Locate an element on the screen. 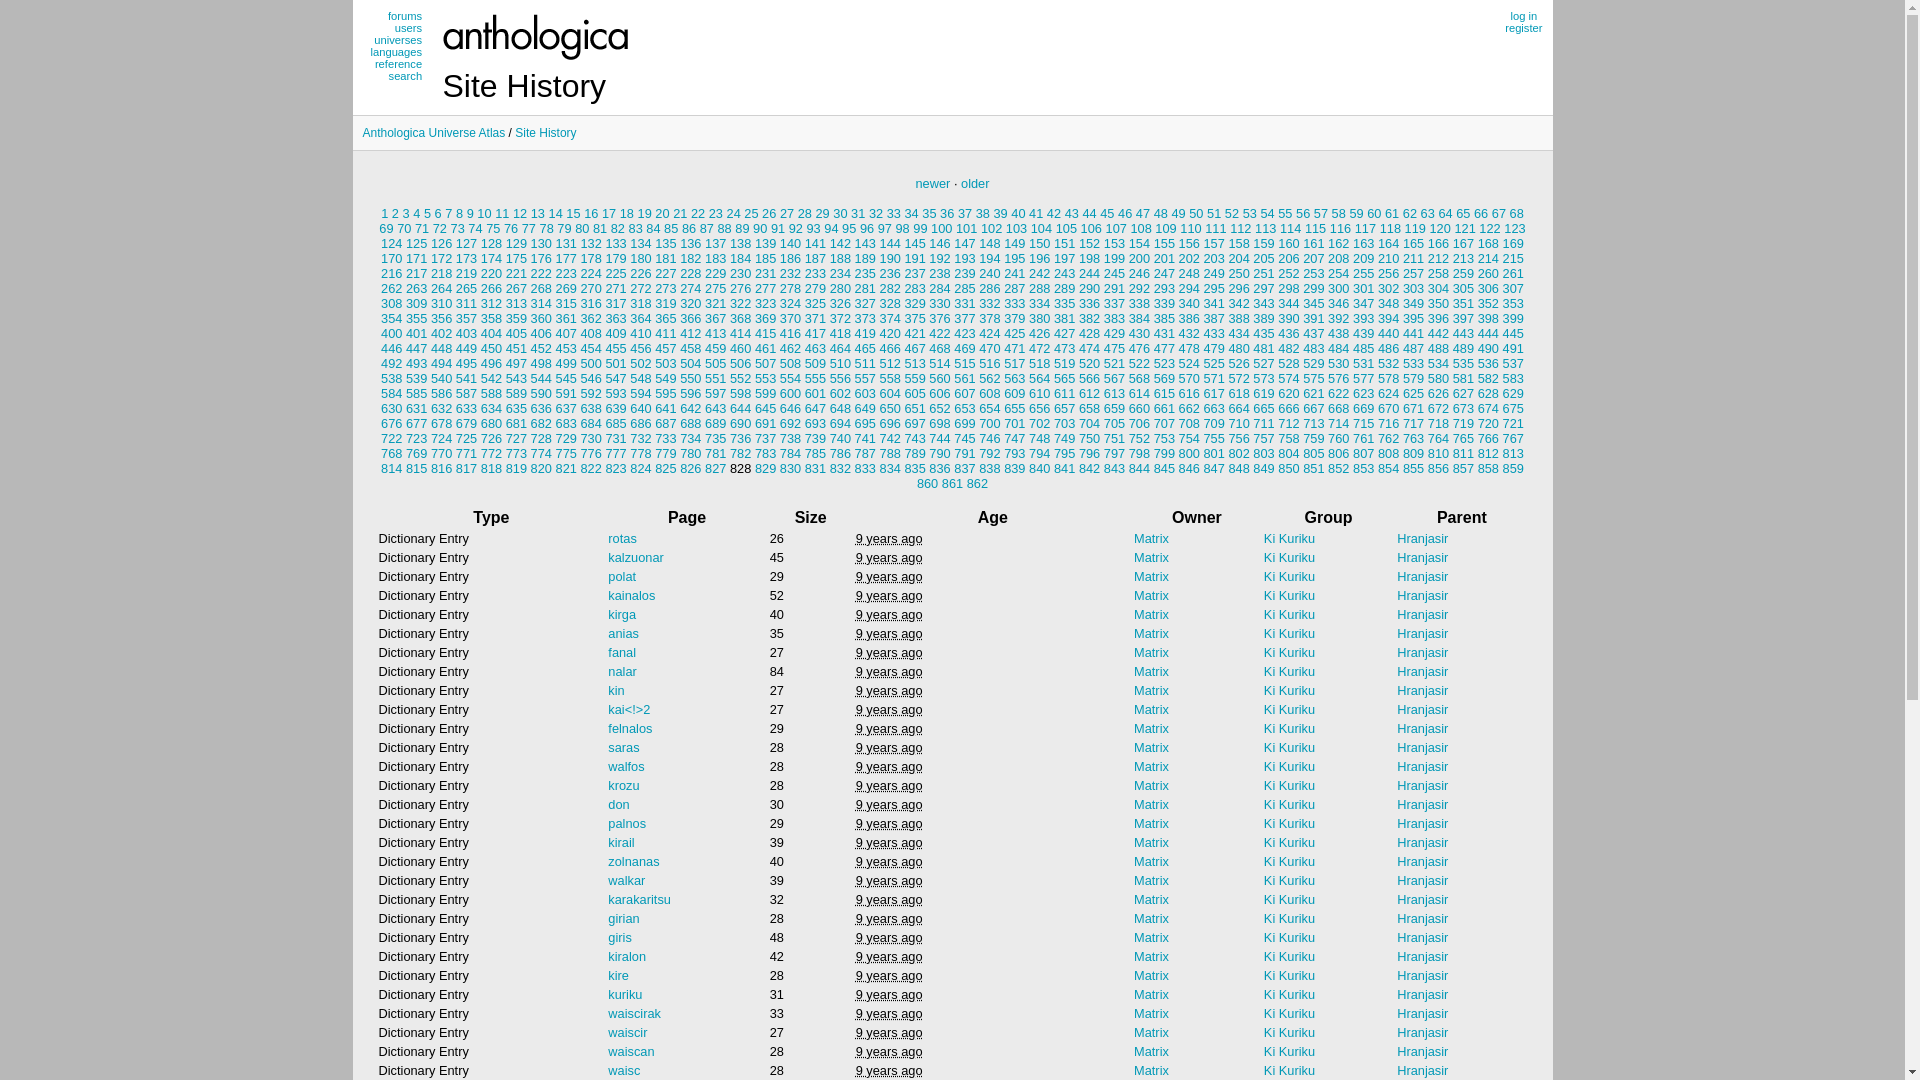 Image resolution: width=1920 pixels, height=1080 pixels. 564 is located at coordinates (1040, 378).